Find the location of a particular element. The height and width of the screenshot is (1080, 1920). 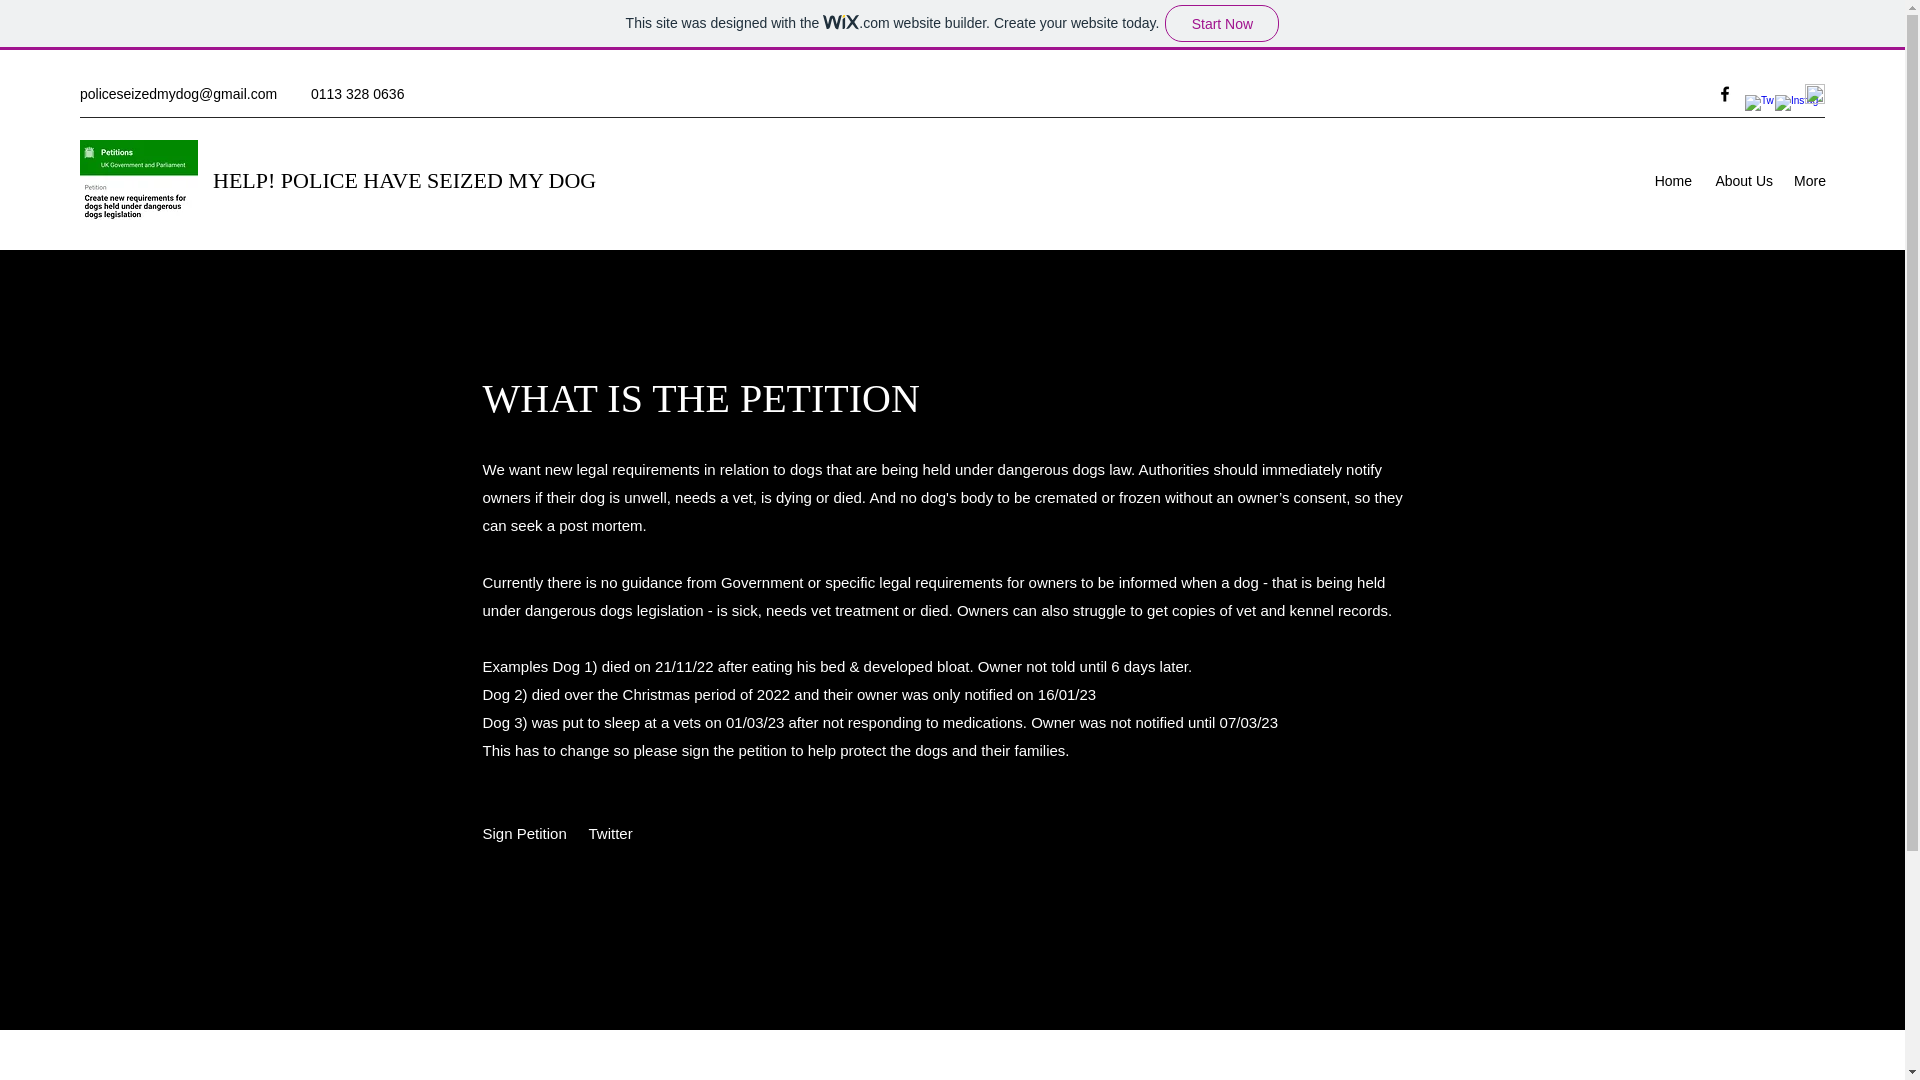

Twitter is located at coordinates (611, 833).